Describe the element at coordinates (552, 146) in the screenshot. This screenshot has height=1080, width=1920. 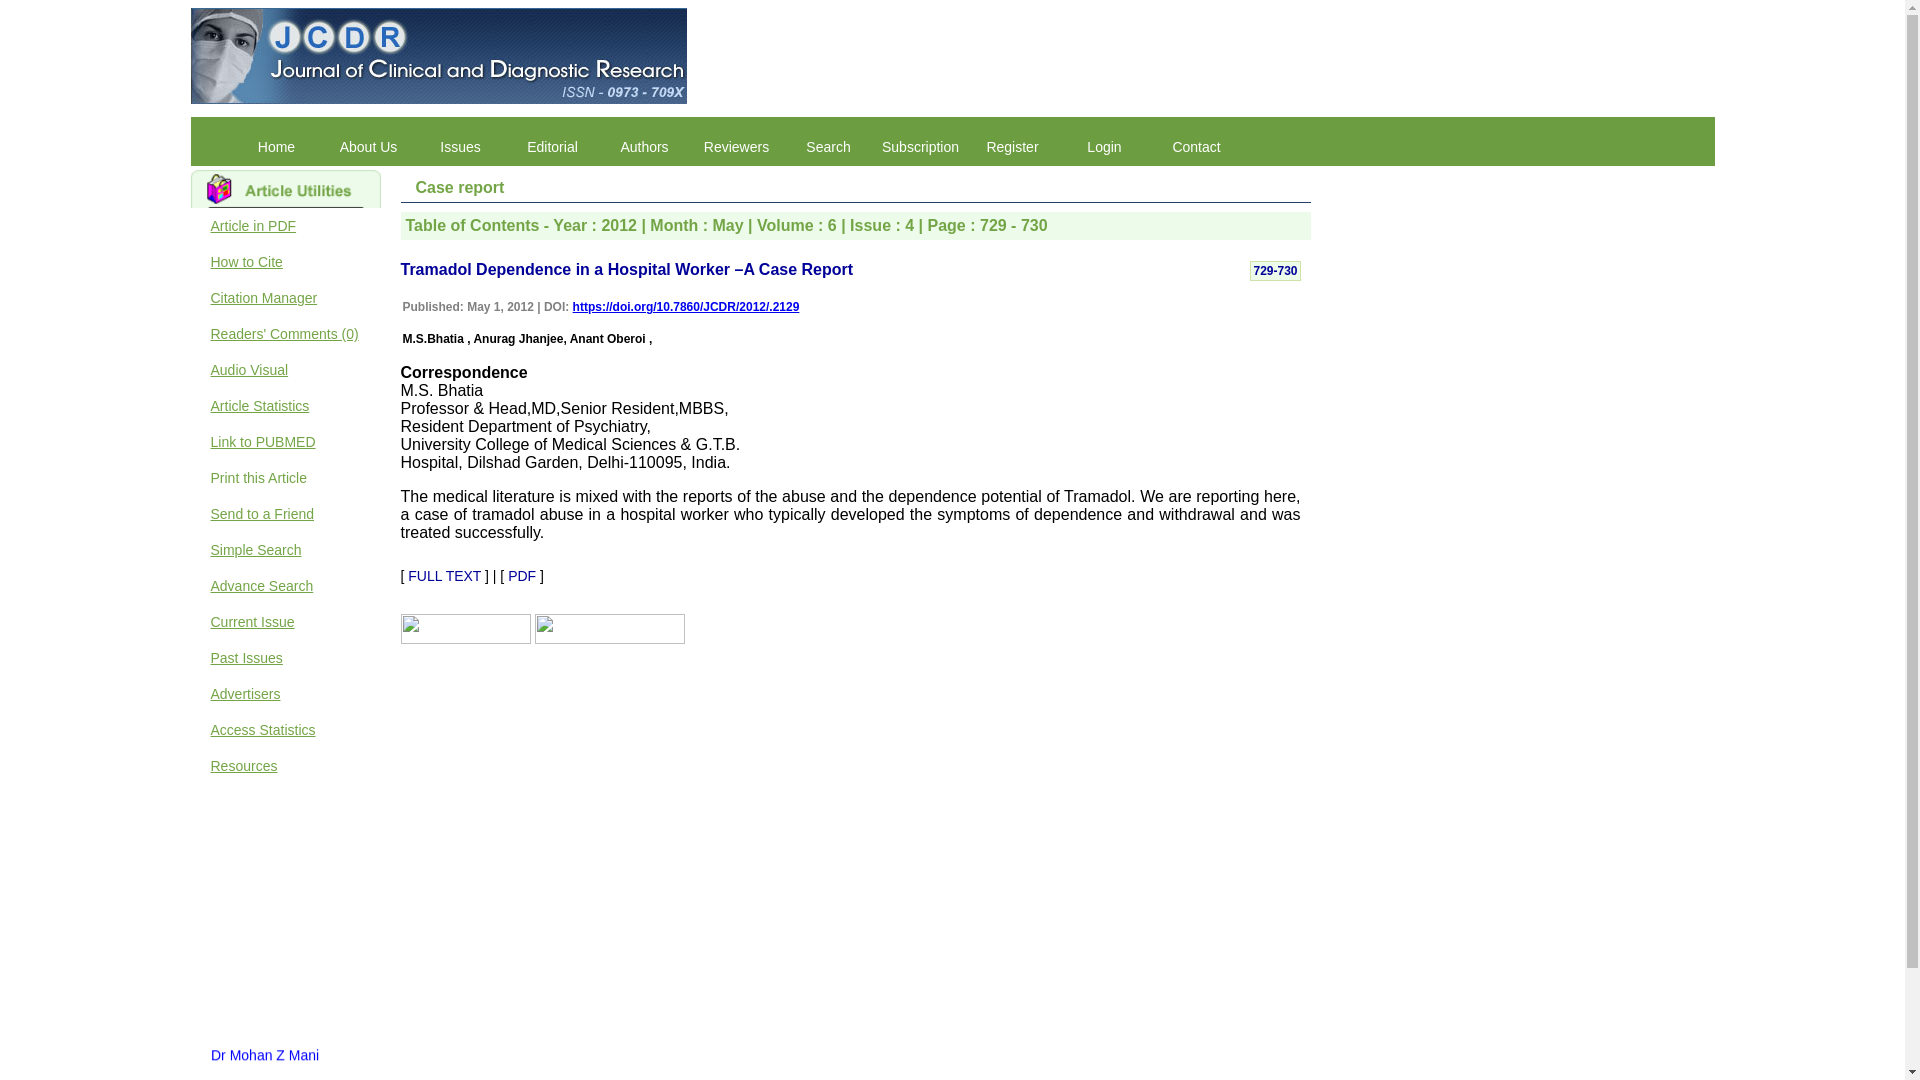
I see `Editorial` at that location.